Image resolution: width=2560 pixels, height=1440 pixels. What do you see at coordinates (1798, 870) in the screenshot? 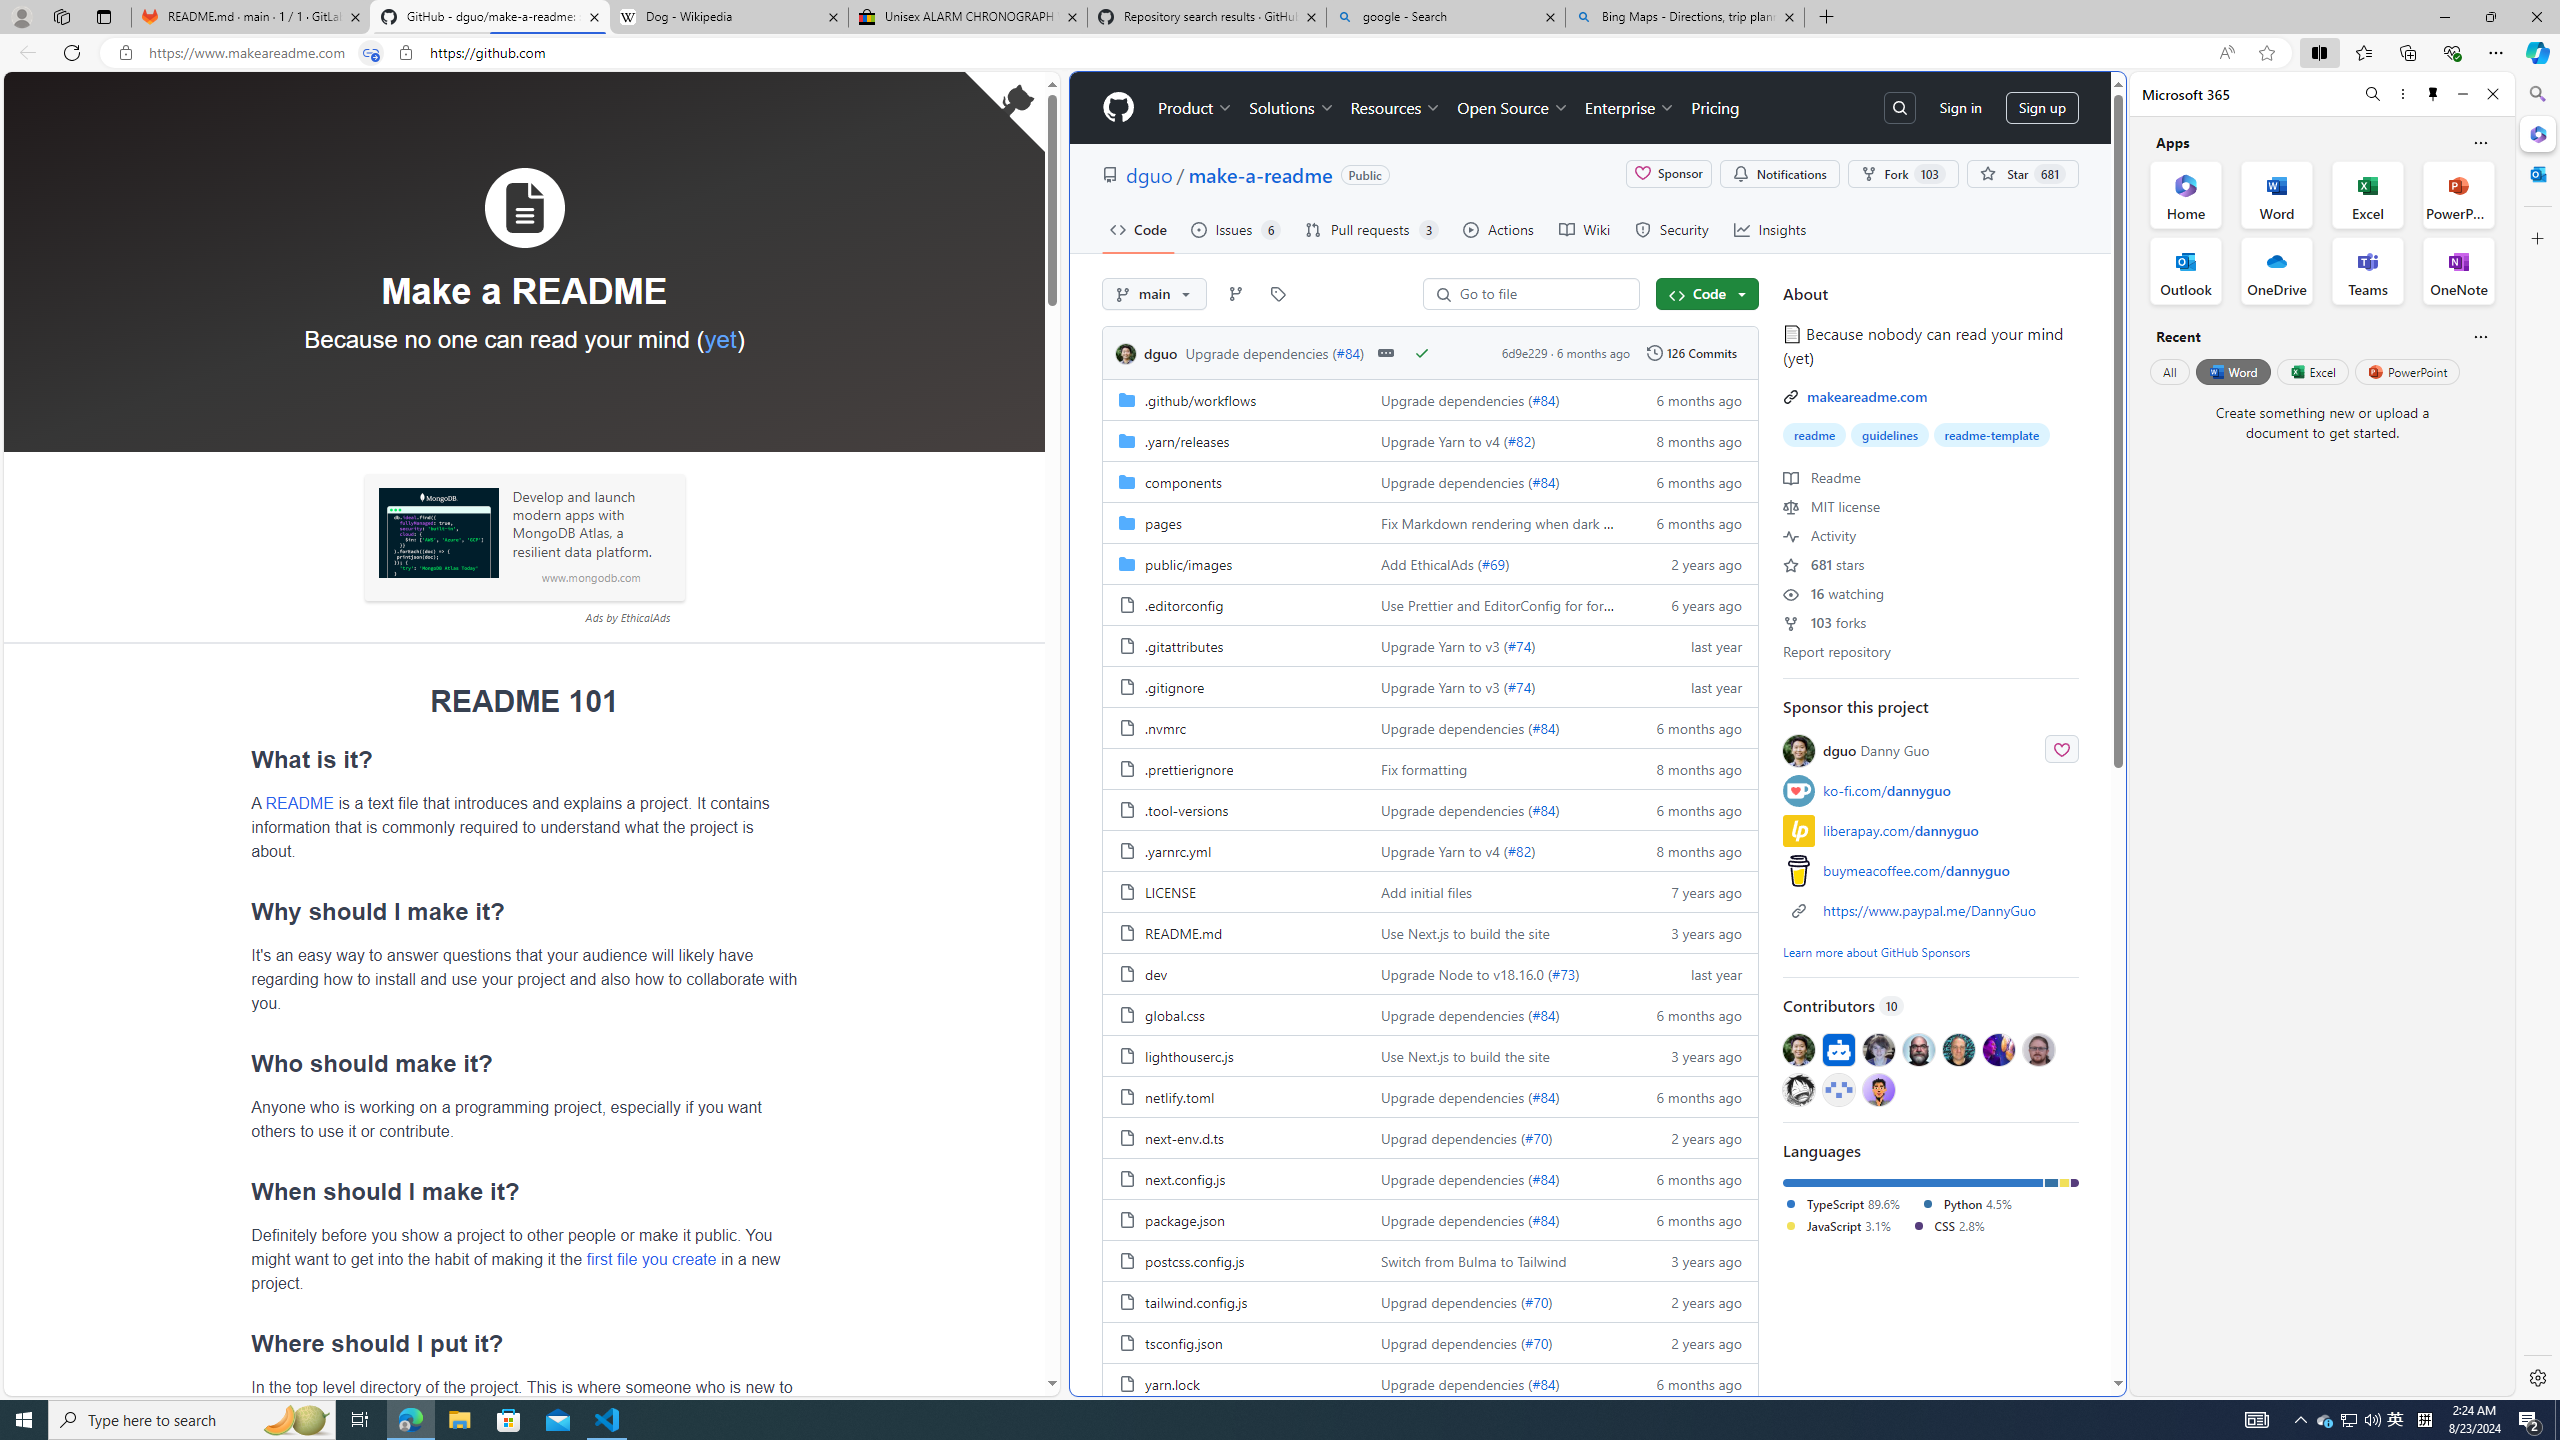
I see `buy_me_a_coffee` at bounding box center [1798, 870].